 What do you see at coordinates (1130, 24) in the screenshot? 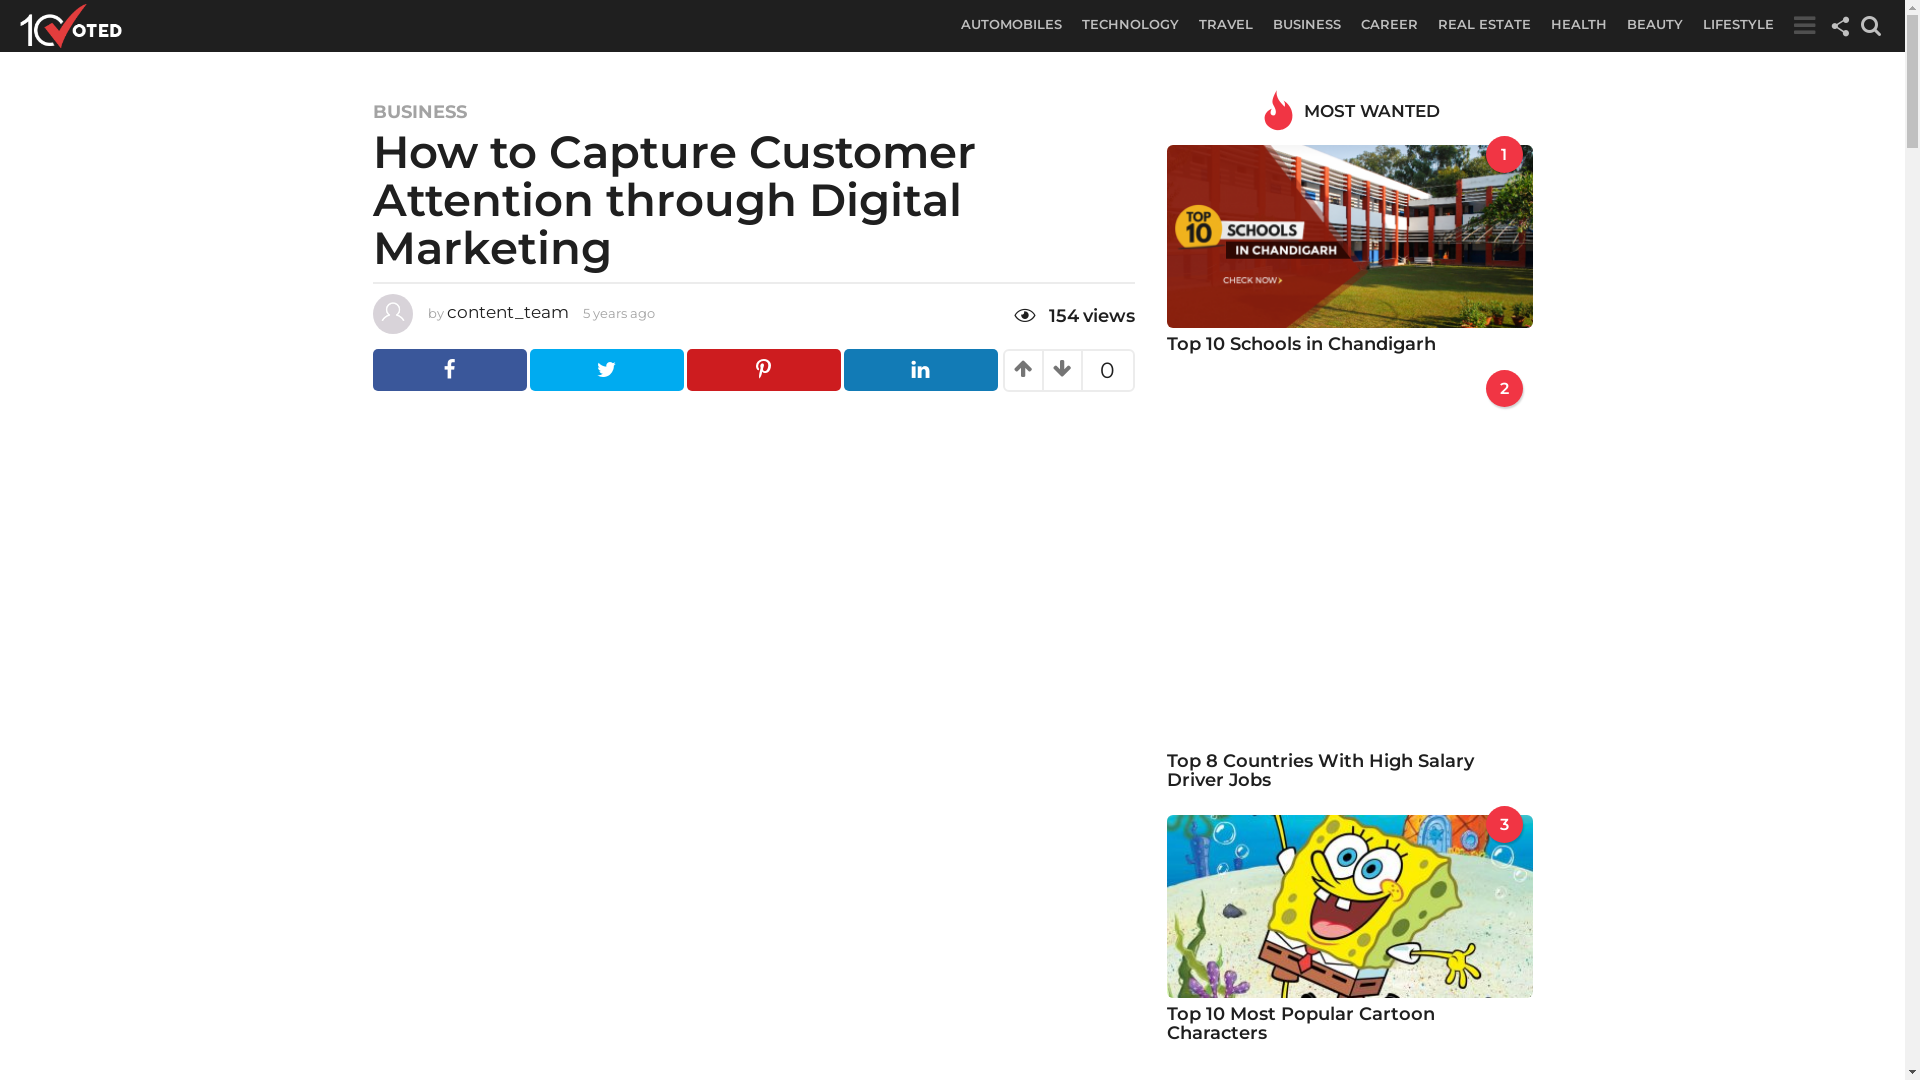
I see `TECHNOLOGY` at bounding box center [1130, 24].